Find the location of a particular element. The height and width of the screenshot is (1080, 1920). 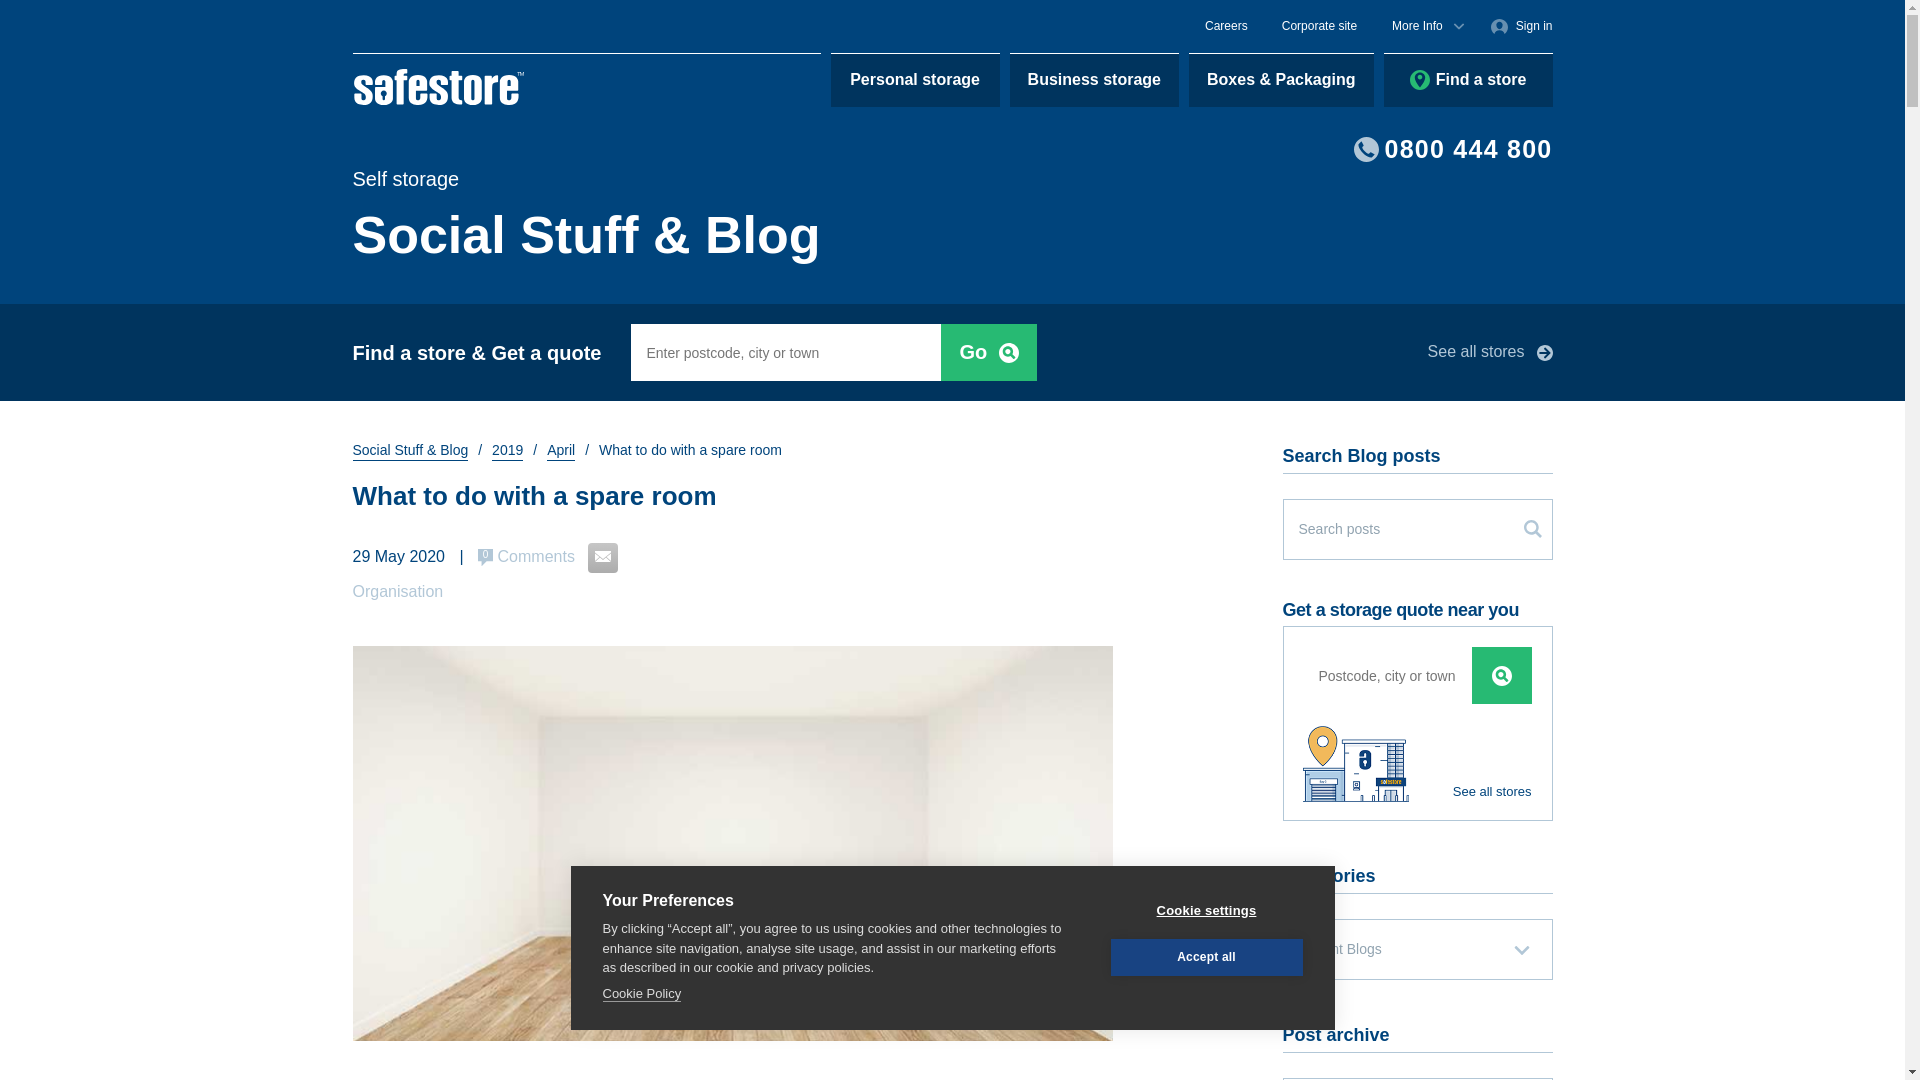

Personal storage is located at coordinates (916, 79).